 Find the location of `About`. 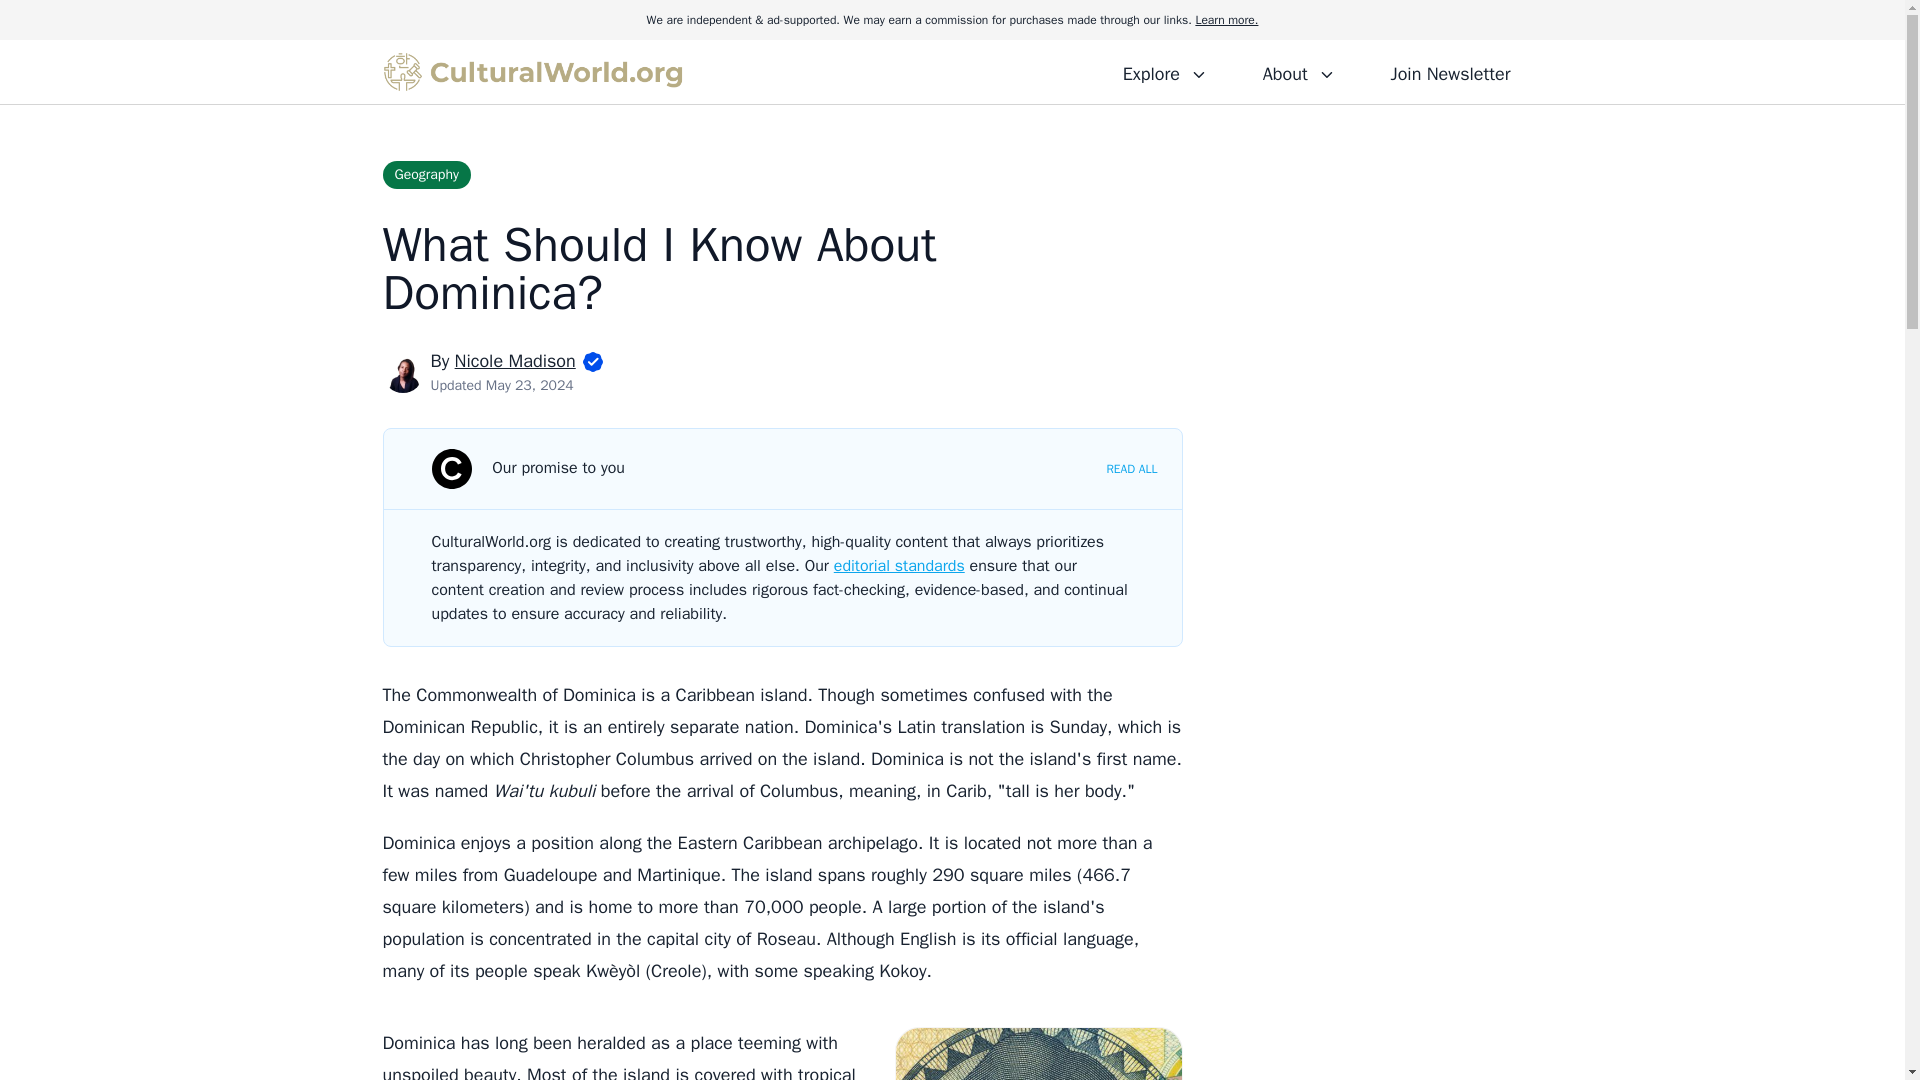

About is located at coordinates (1298, 71).